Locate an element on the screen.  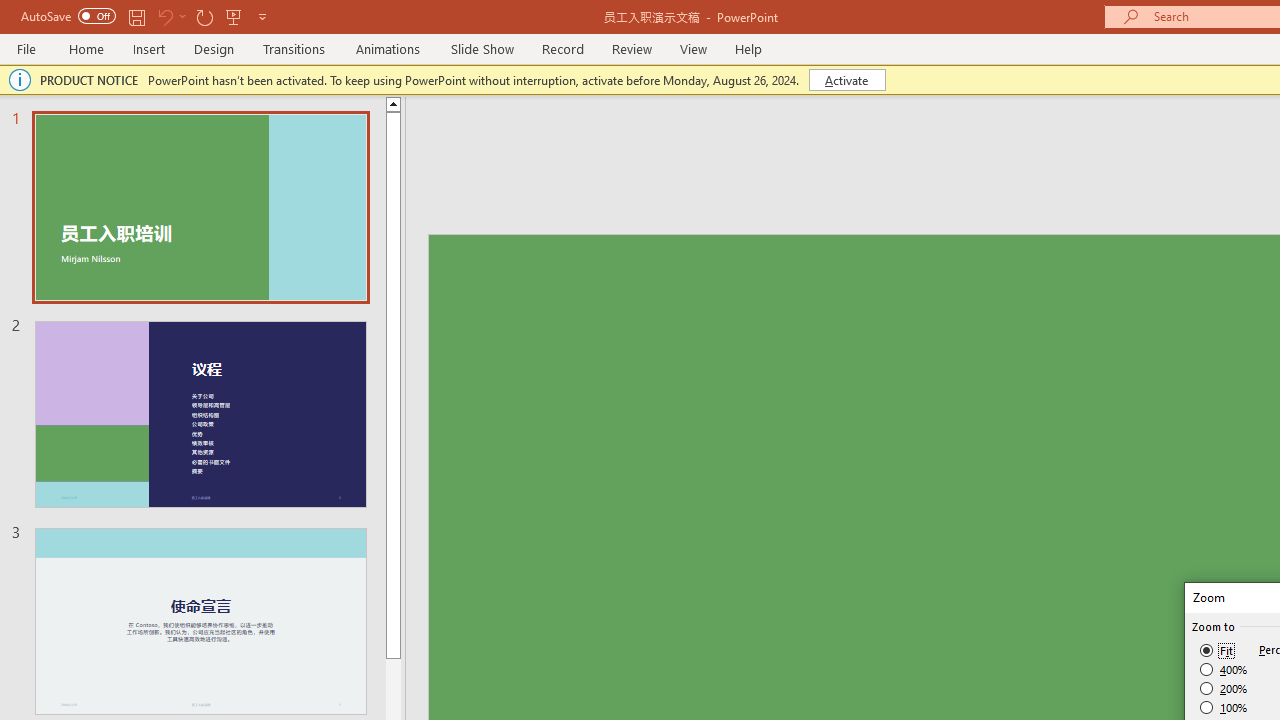
macOS is located at coordinates (596, 586).